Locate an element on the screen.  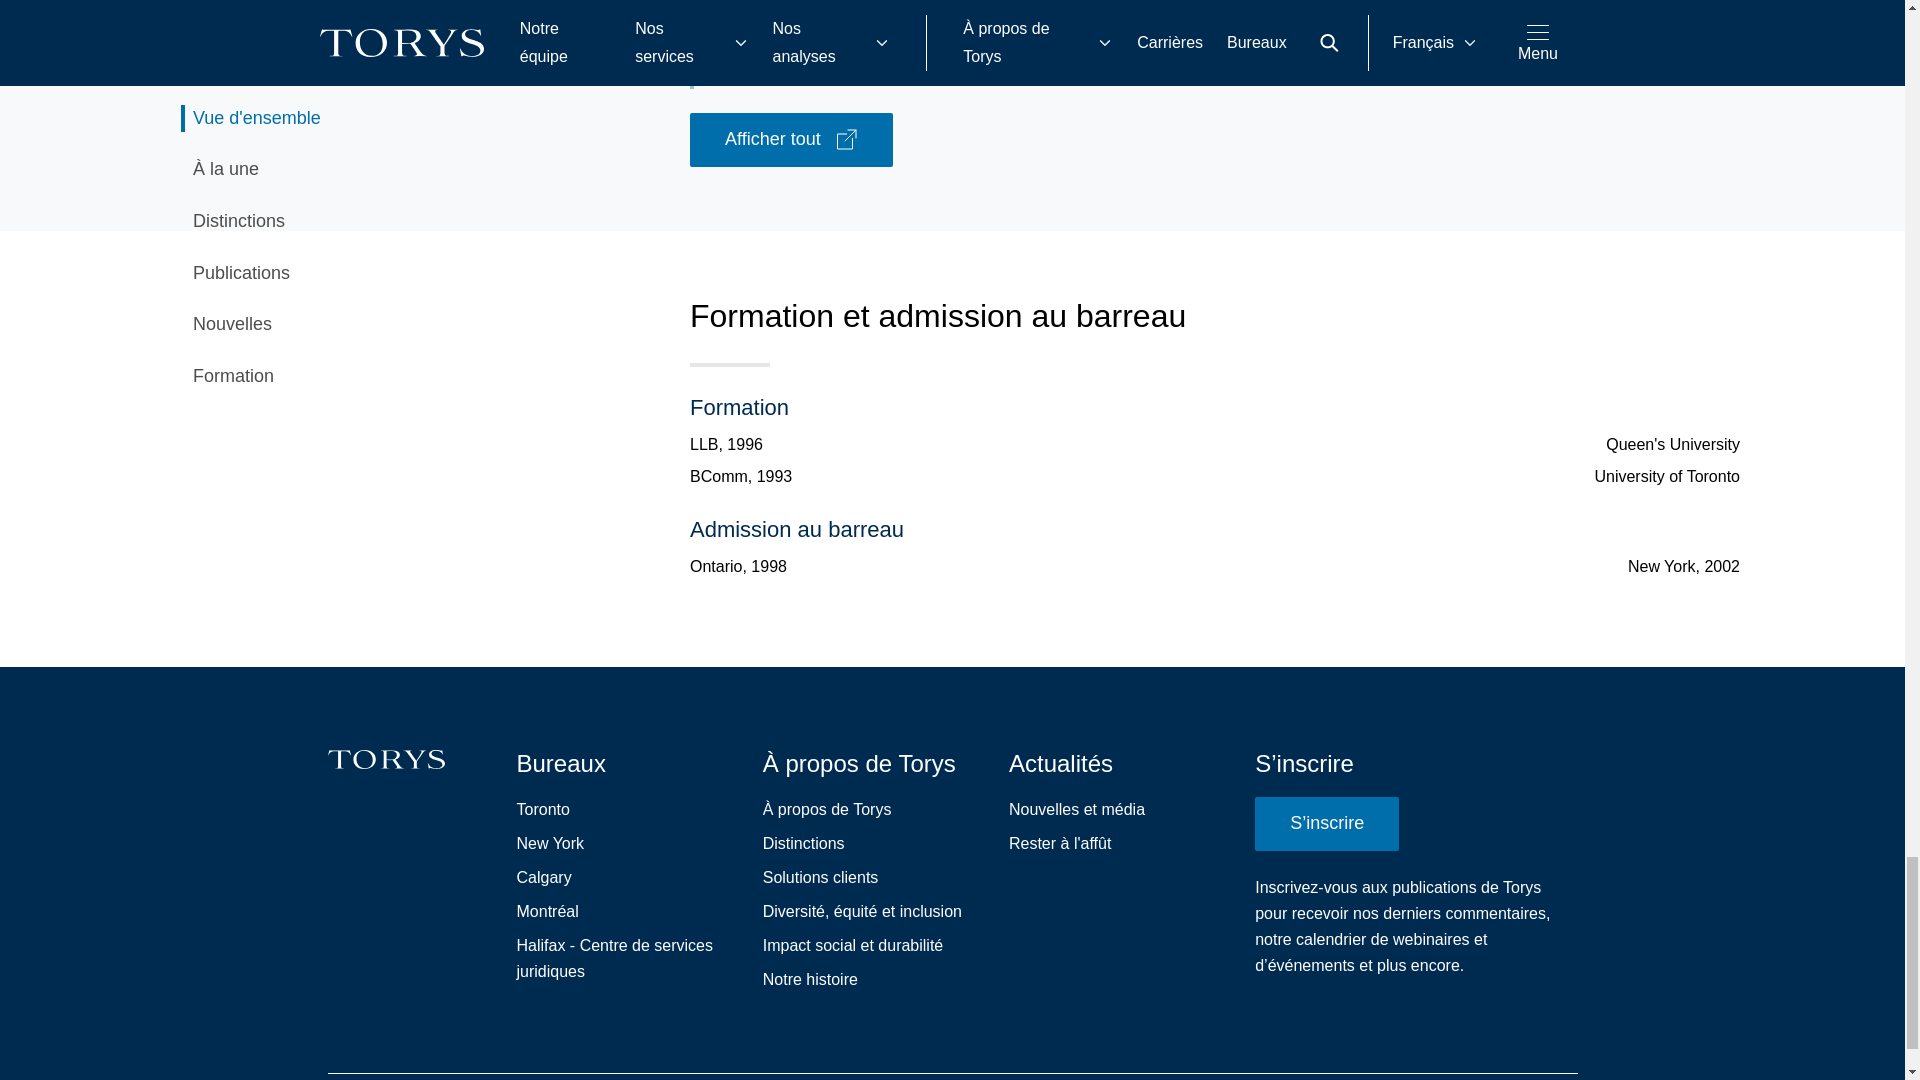
Toronto Office Page is located at coordinates (542, 810).